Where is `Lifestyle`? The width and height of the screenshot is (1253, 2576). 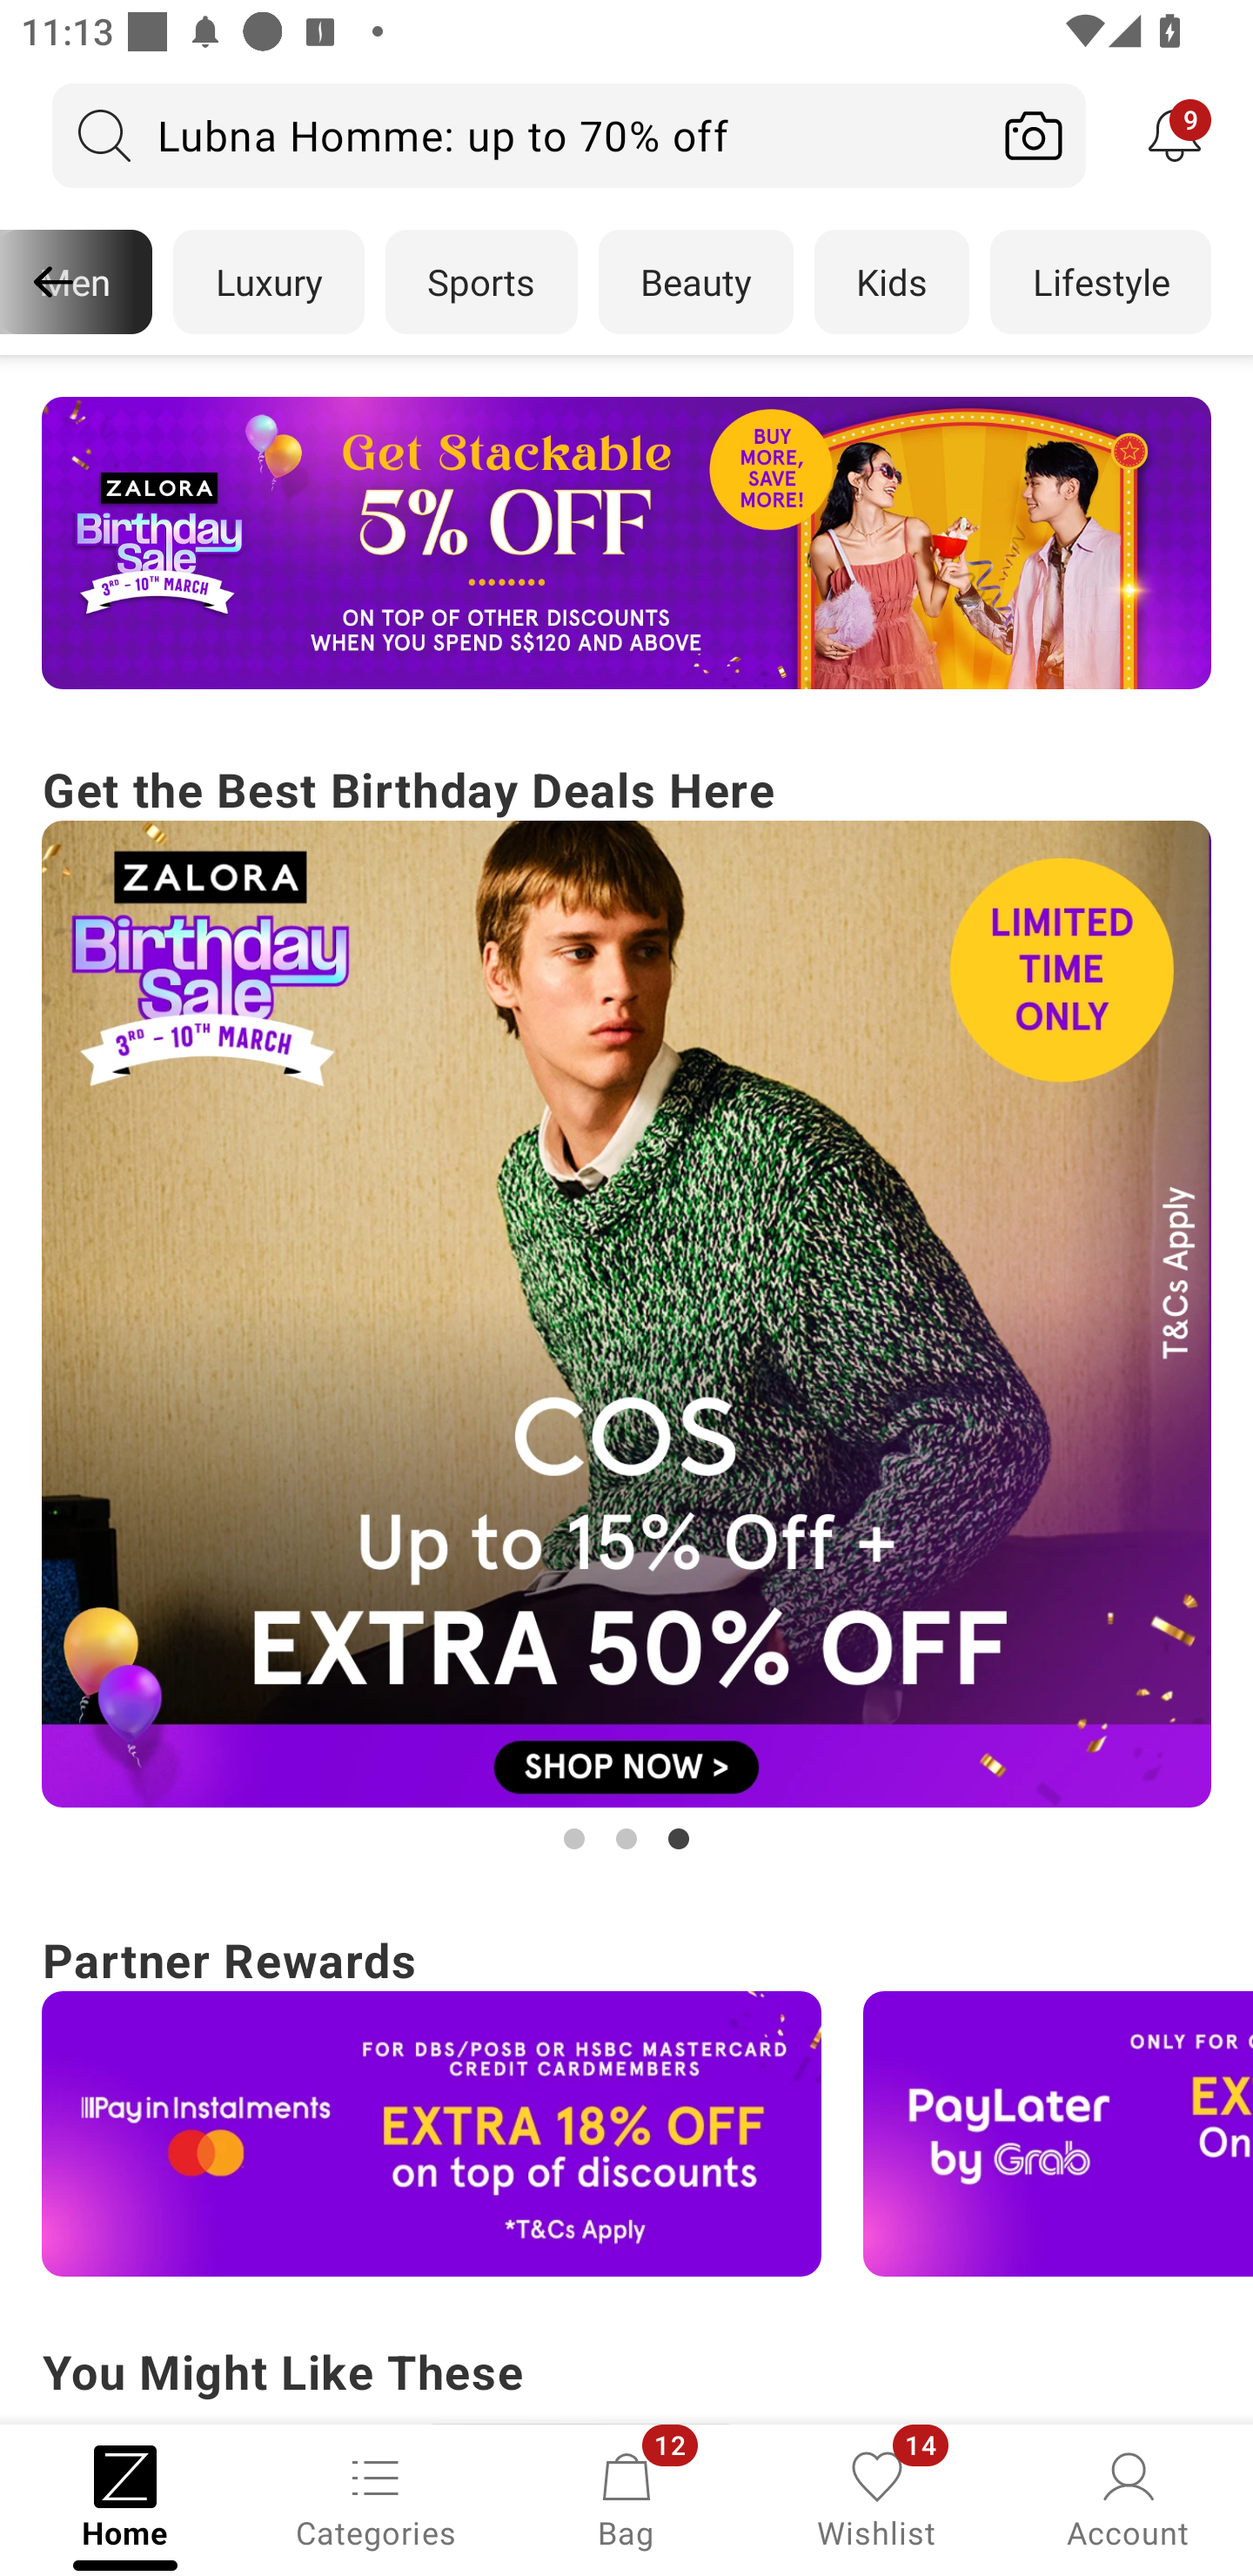
Lifestyle is located at coordinates (1100, 282).